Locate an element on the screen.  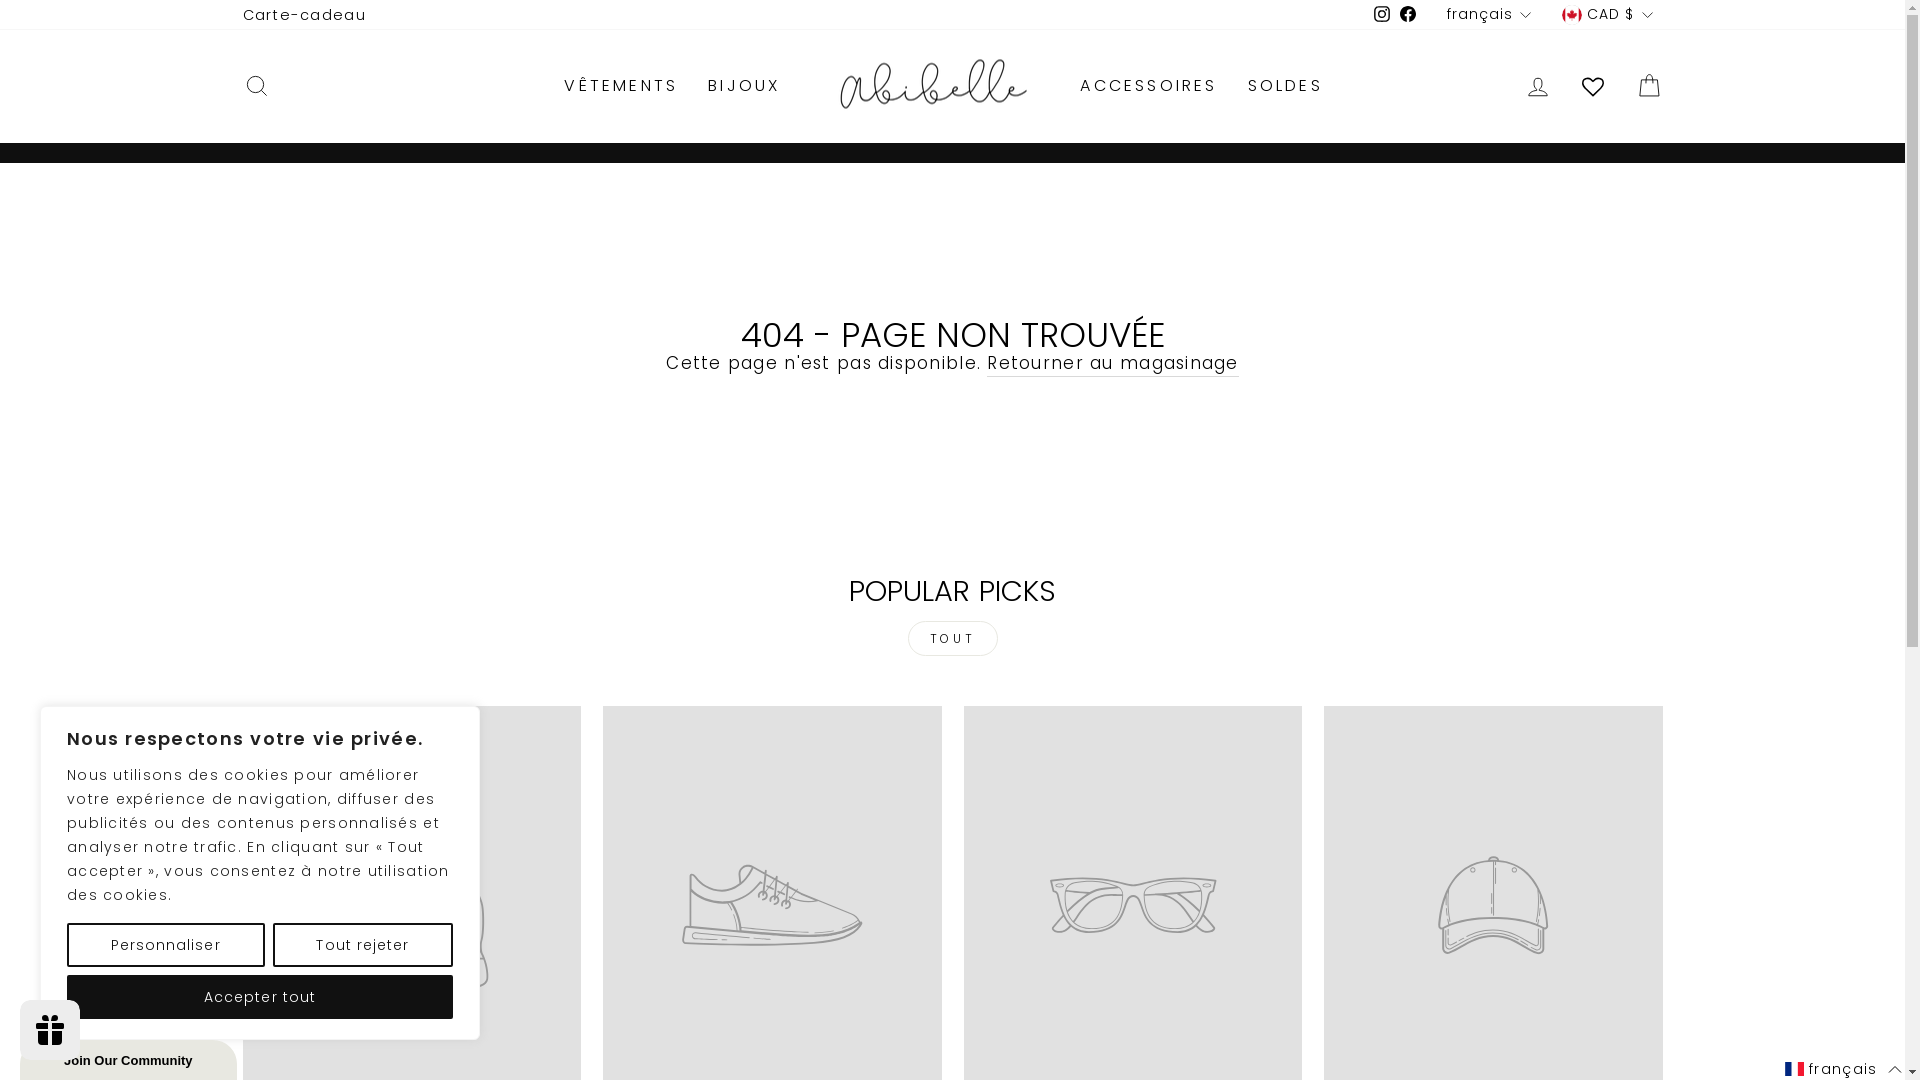
SE CONNECTER is located at coordinates (1538, 86).